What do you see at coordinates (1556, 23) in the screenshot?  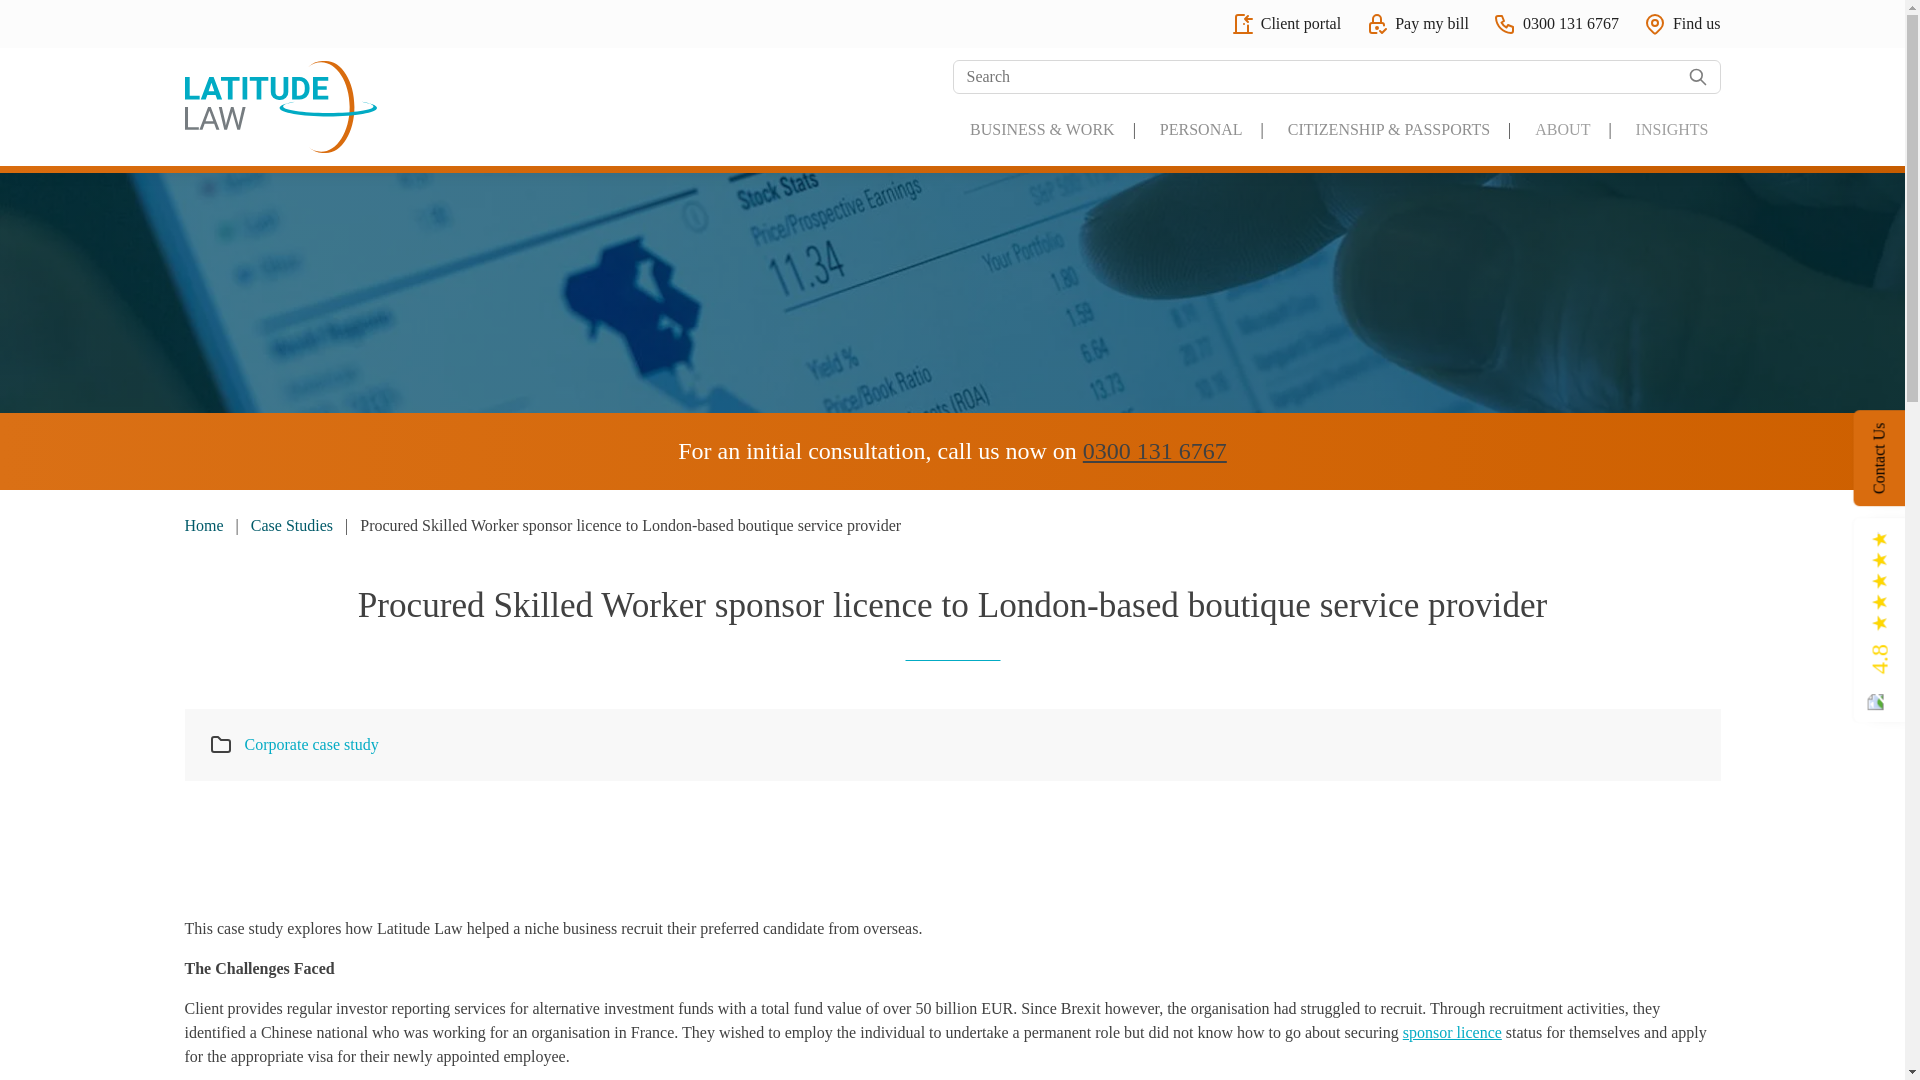 I see `0300 131 6767` at bounding box center [1556, 23].